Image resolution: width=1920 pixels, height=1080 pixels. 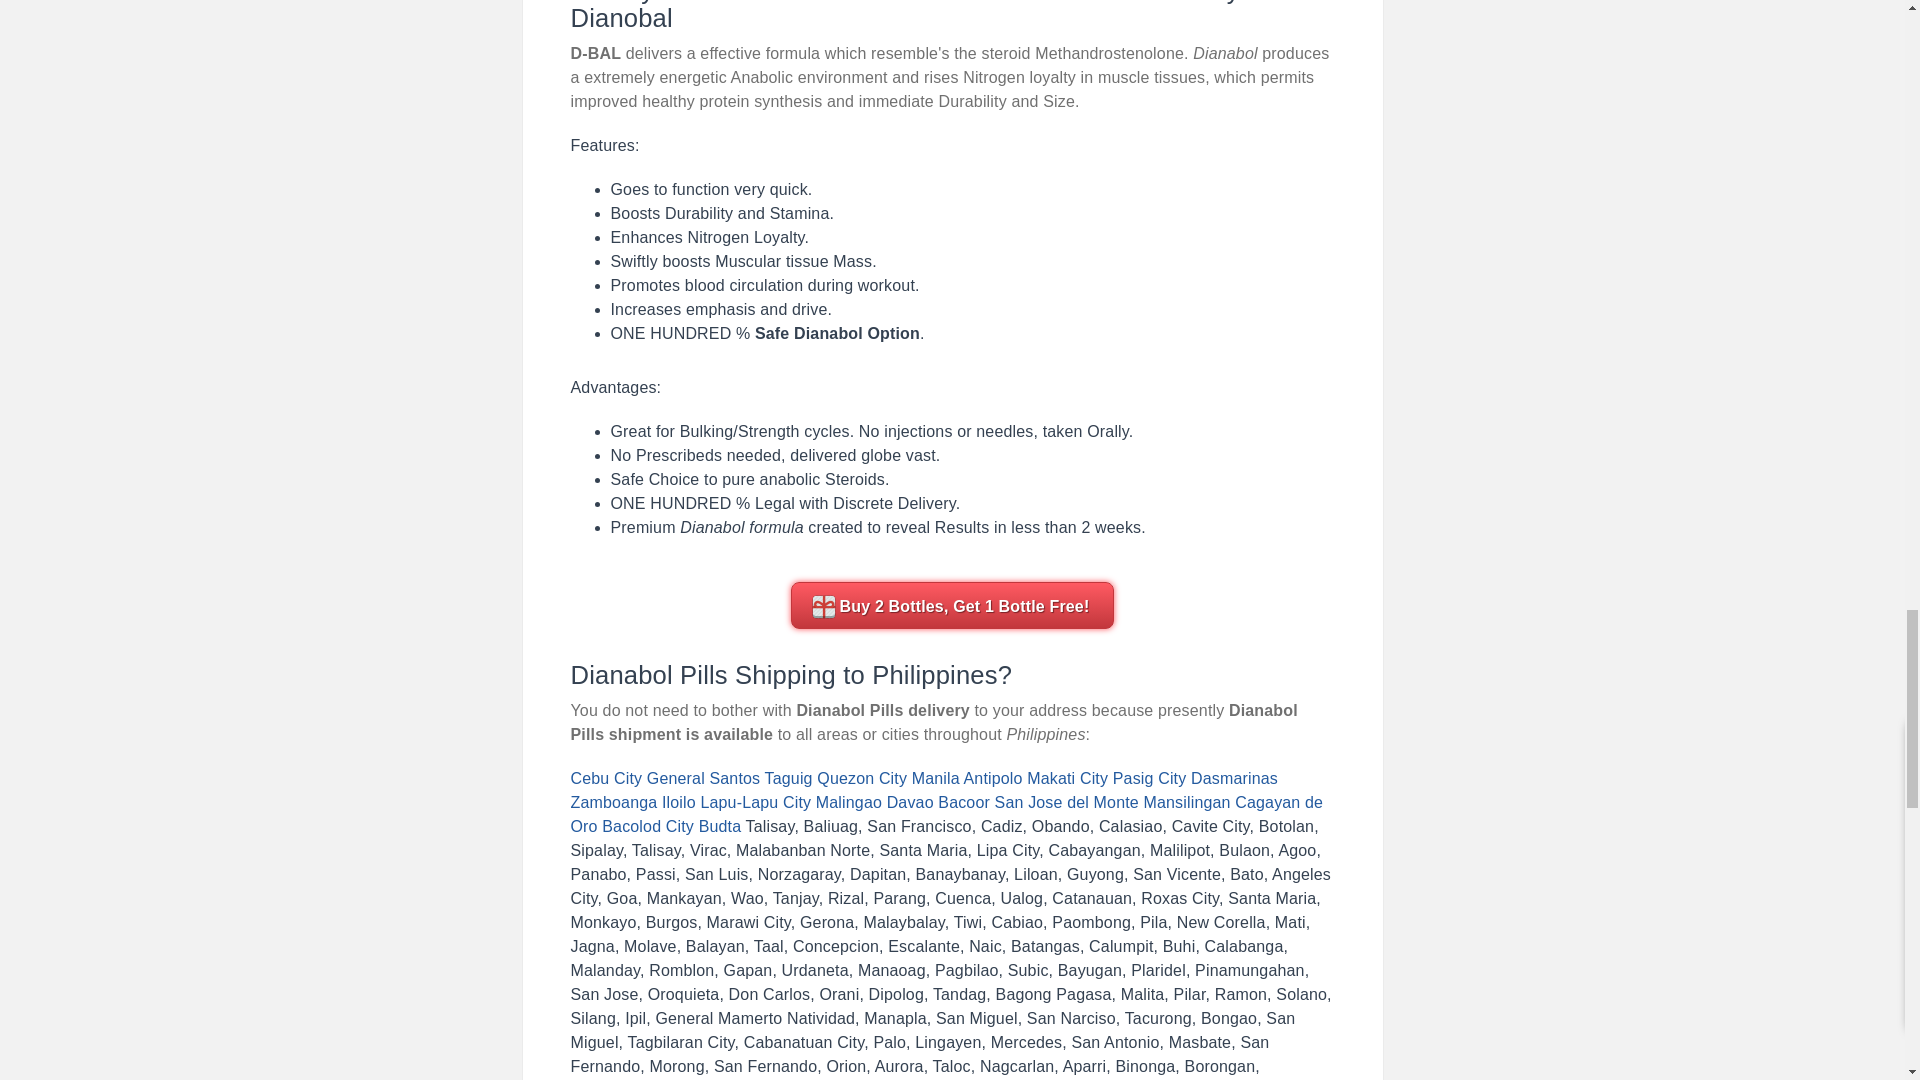 I want to click on Lapu-Lapu City, so click(x=755, y=802).